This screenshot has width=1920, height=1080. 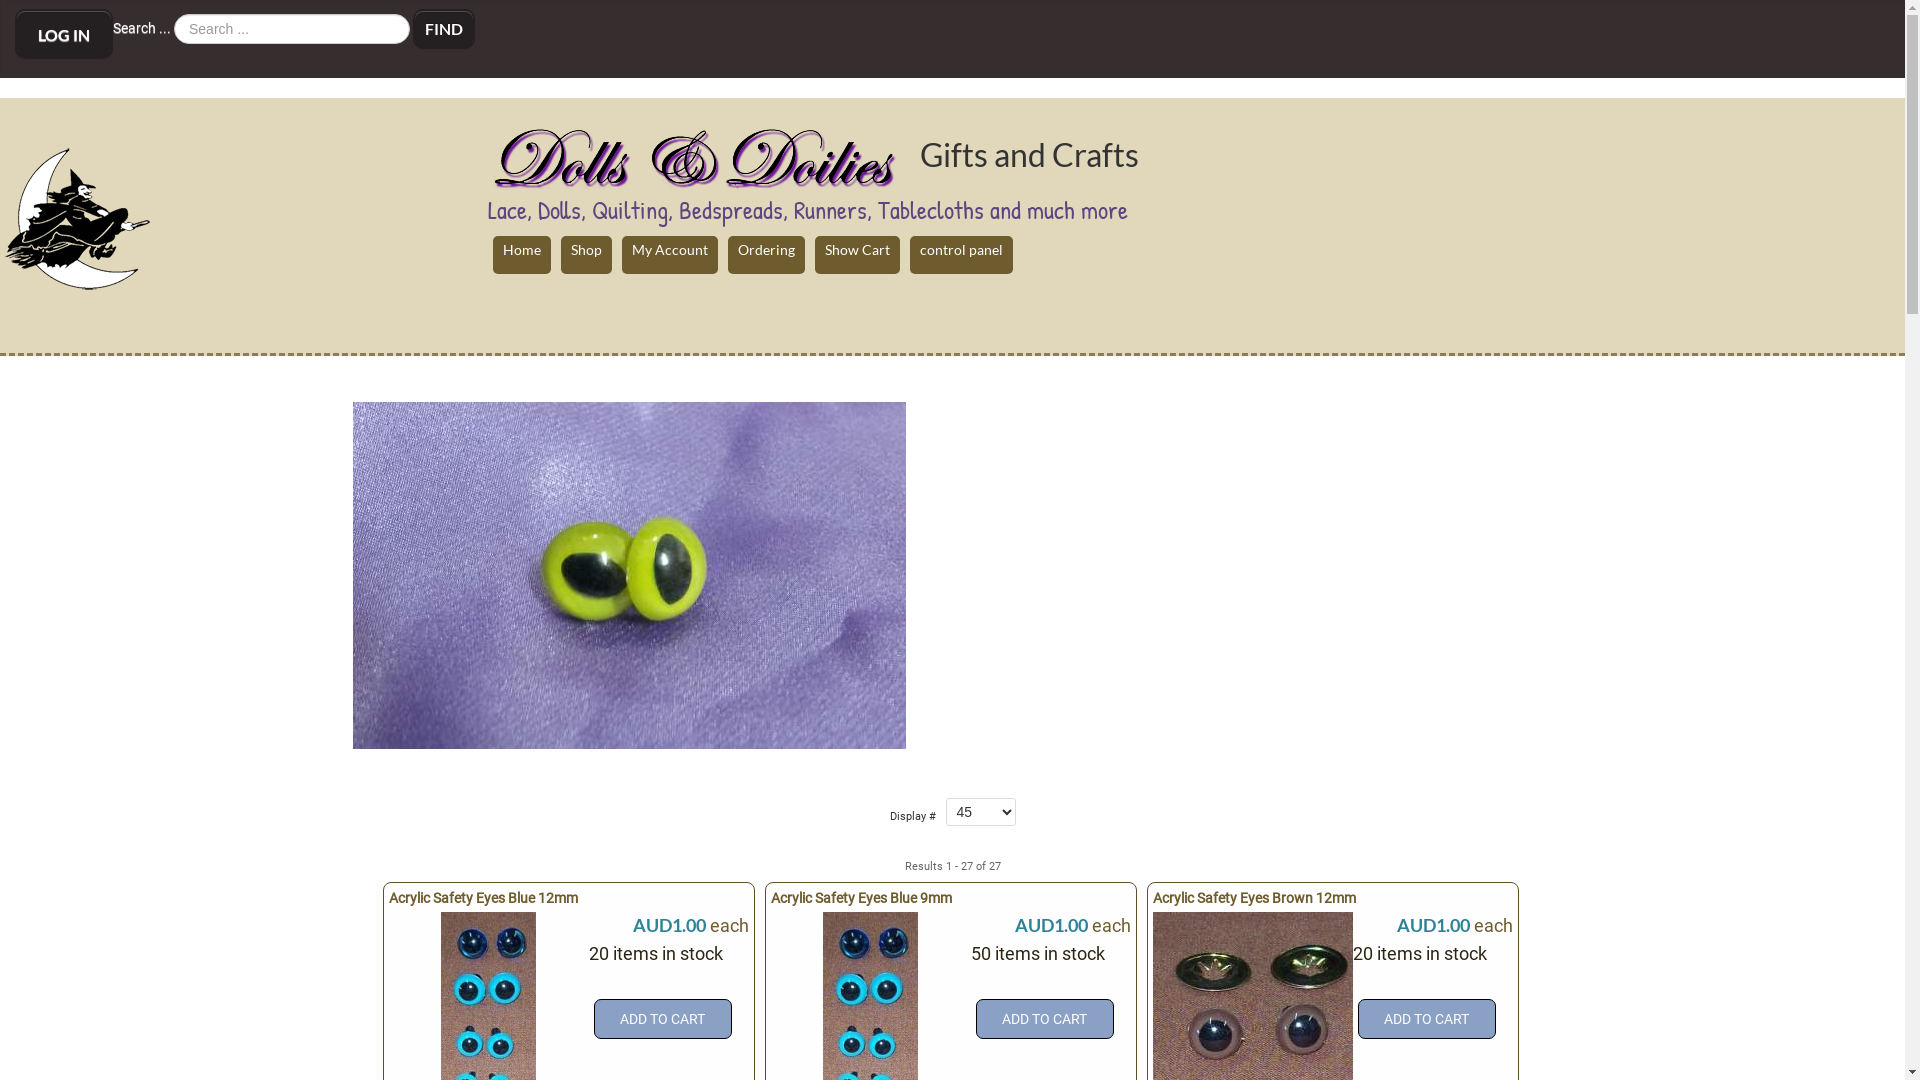 What do you see at coordinates (1252, 1004) in the screenshot?
I see `Acrylic Safety Eyes Brown 12mm` at bounding box center [1252, 1004].